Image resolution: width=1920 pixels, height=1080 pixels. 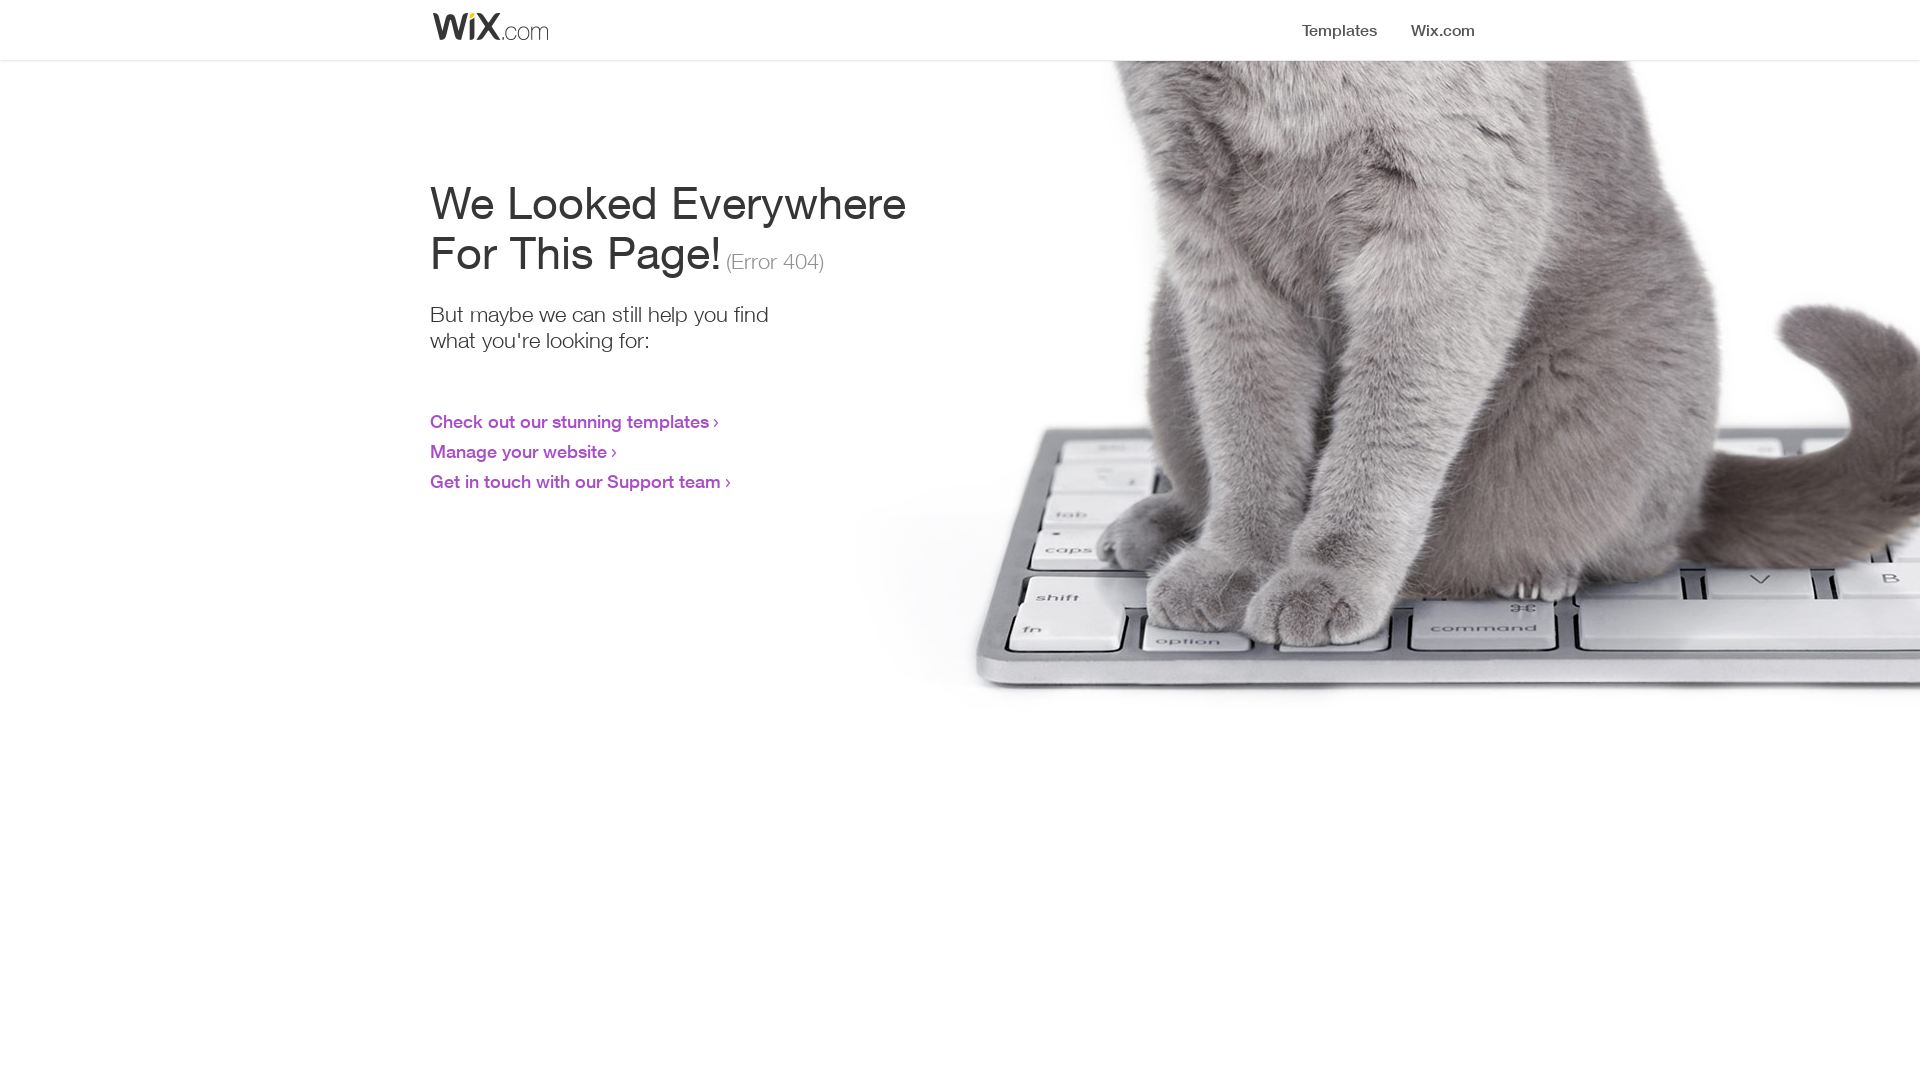 What do you see at coordinates (570, 421) in the screenshot?
I see `Check out our stunning templates` at bounding box center [570, 421].